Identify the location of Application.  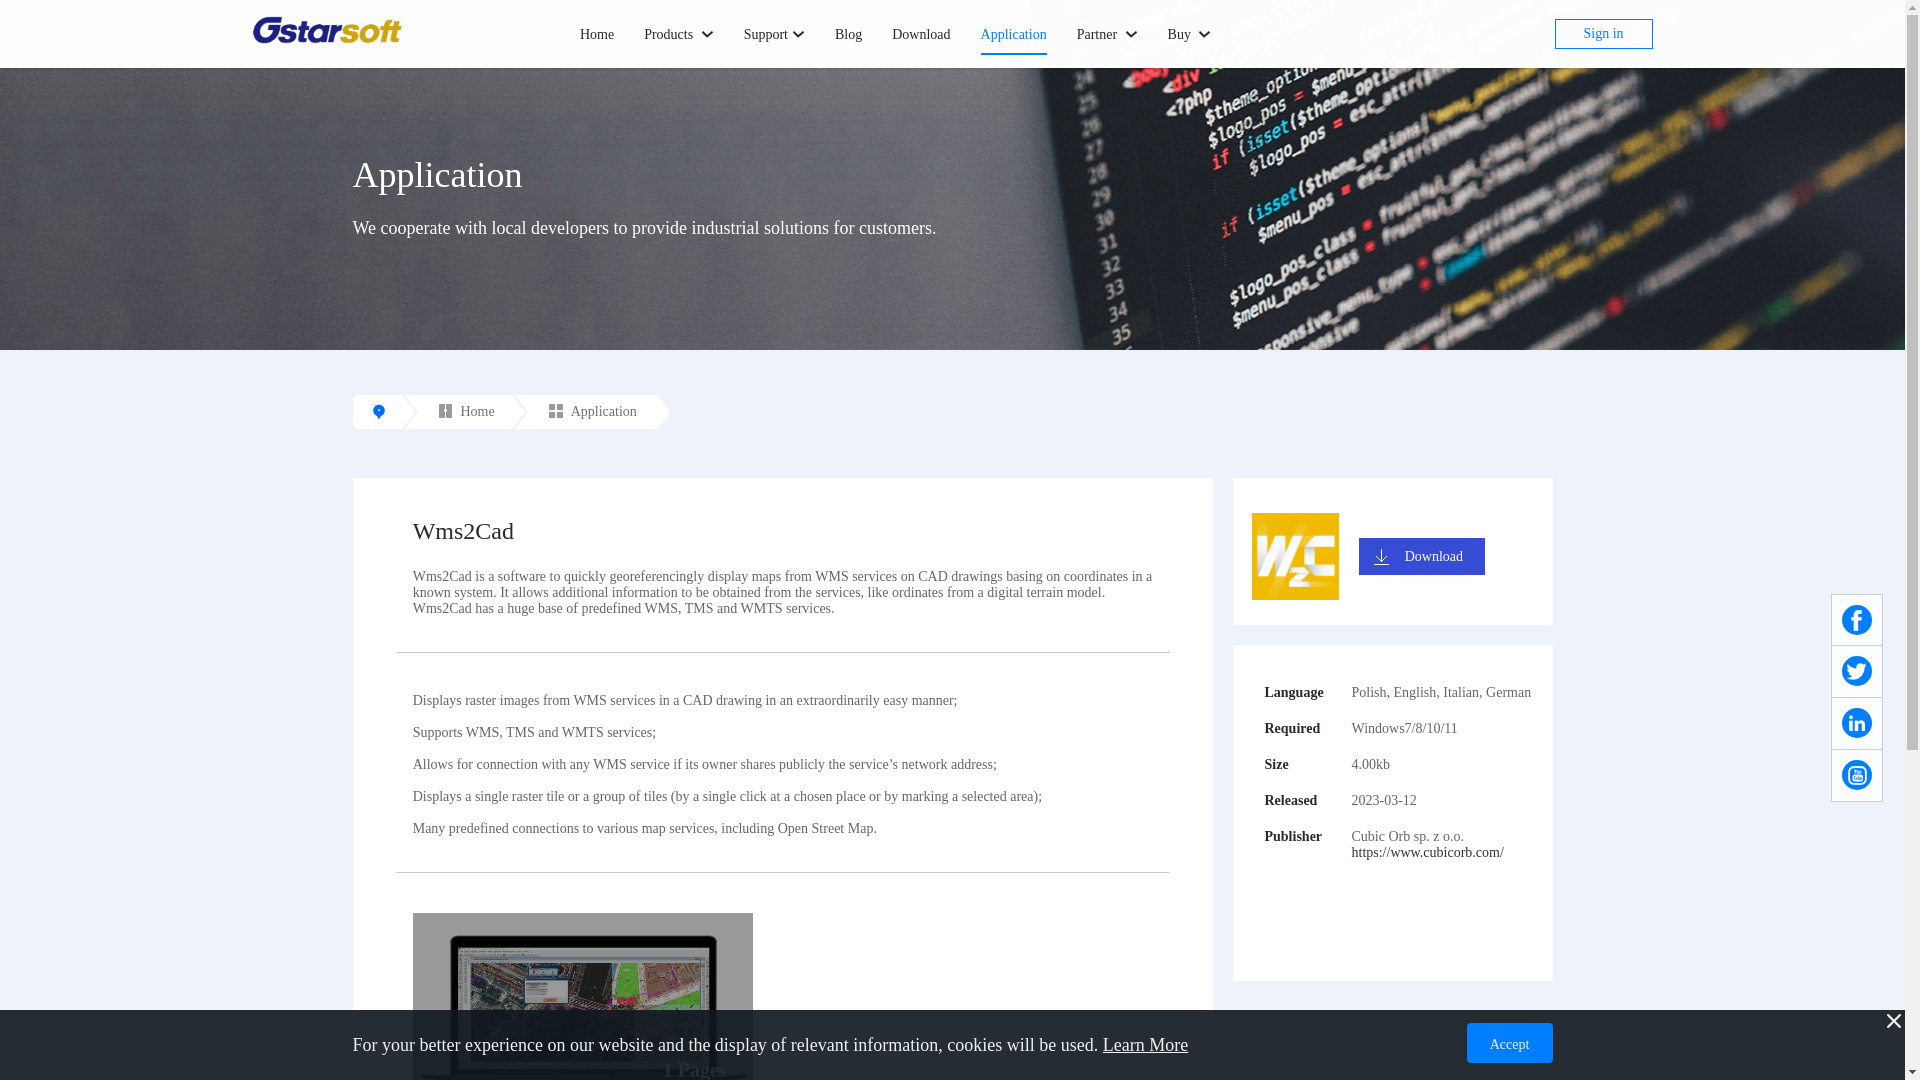
(1014, 35).